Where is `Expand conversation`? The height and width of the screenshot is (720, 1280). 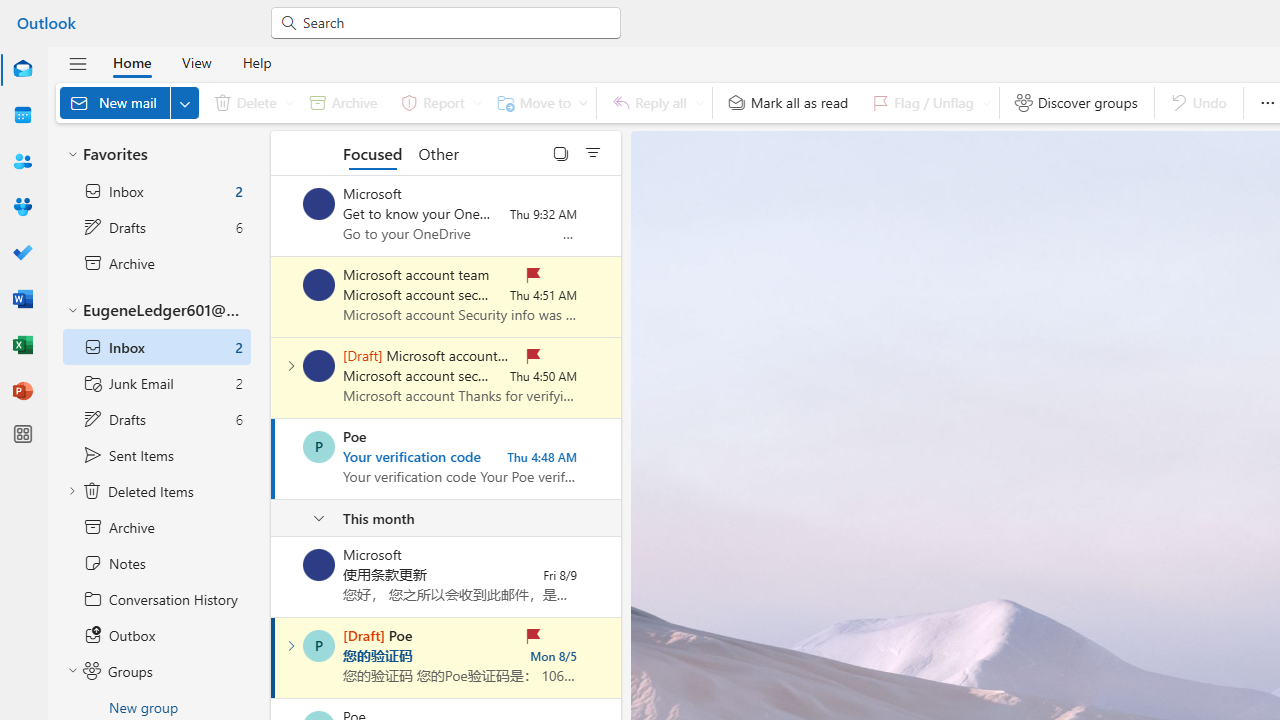
Expand conversation is located at coordinates (291, 646).